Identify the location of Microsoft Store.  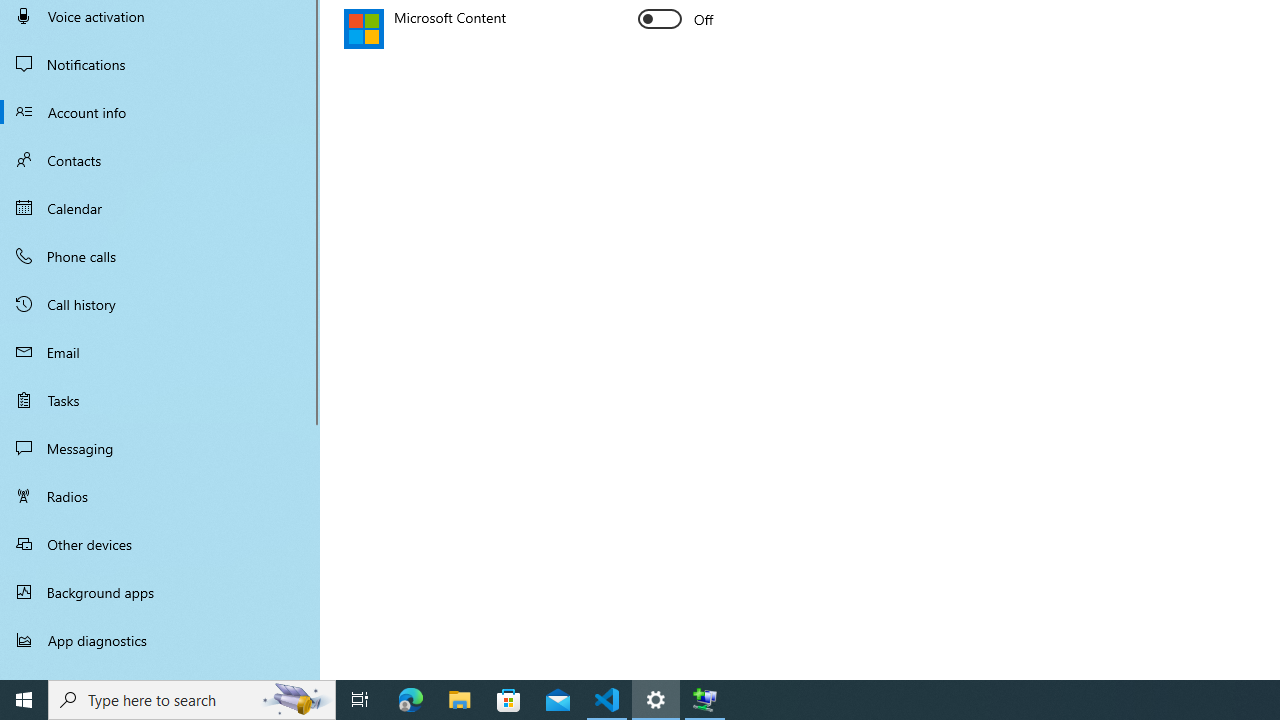
(509, 700).